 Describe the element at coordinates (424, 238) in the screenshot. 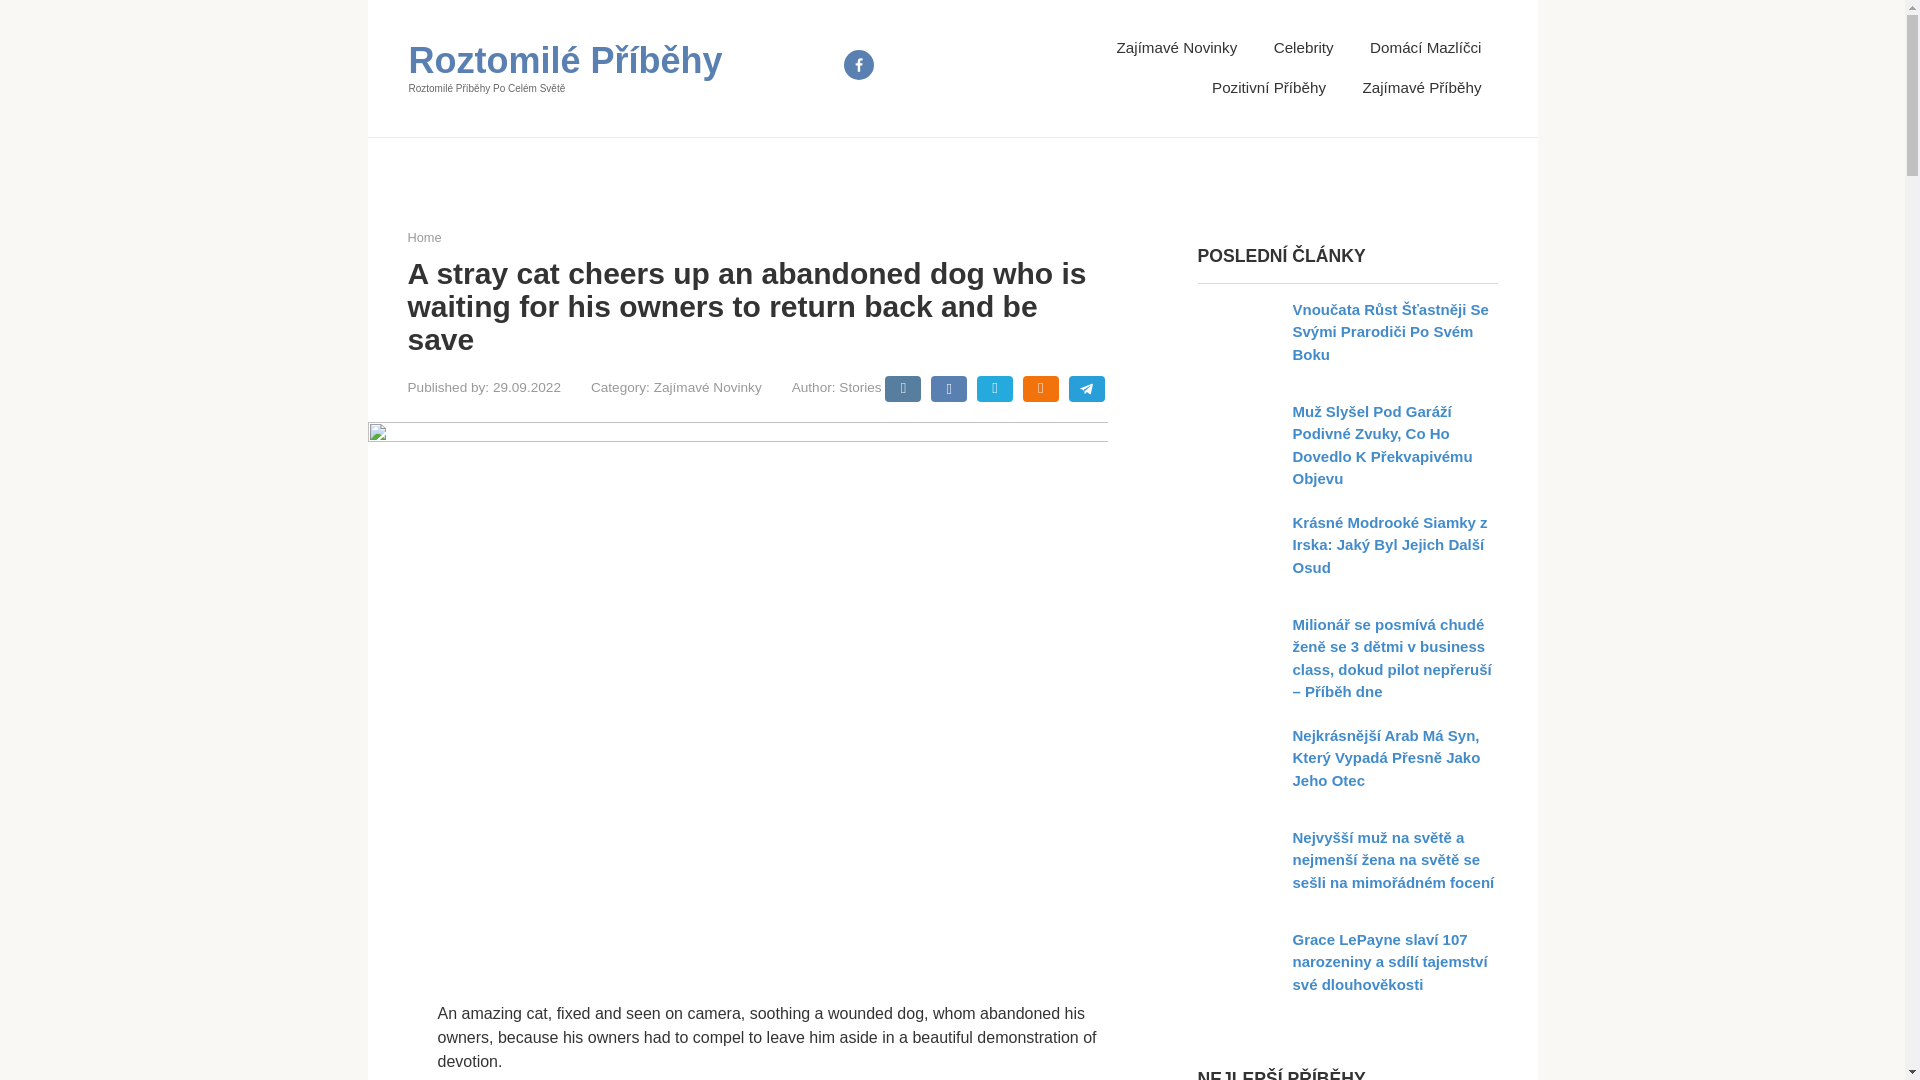

I see `Home` at that location.